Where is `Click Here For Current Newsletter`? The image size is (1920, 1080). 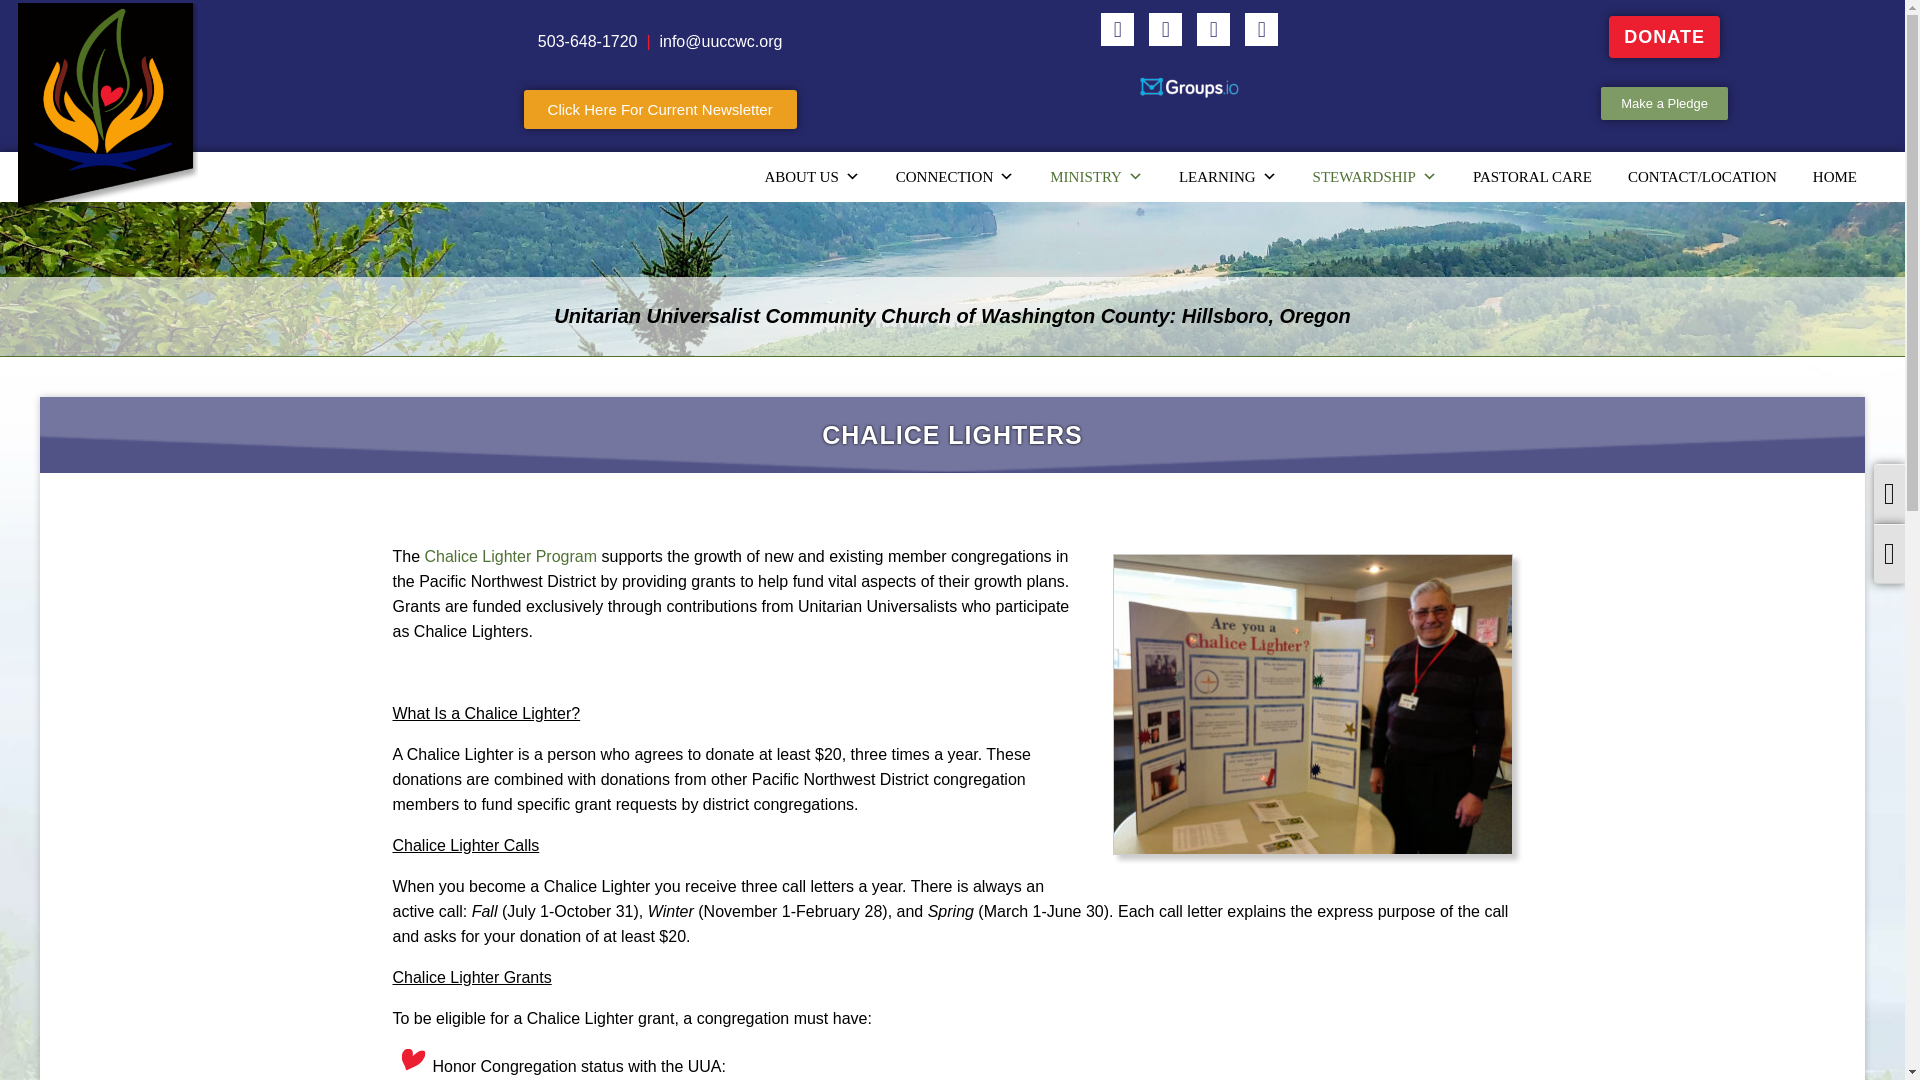
Click Here For Current Newsletter is located at coordinates (660, 108).